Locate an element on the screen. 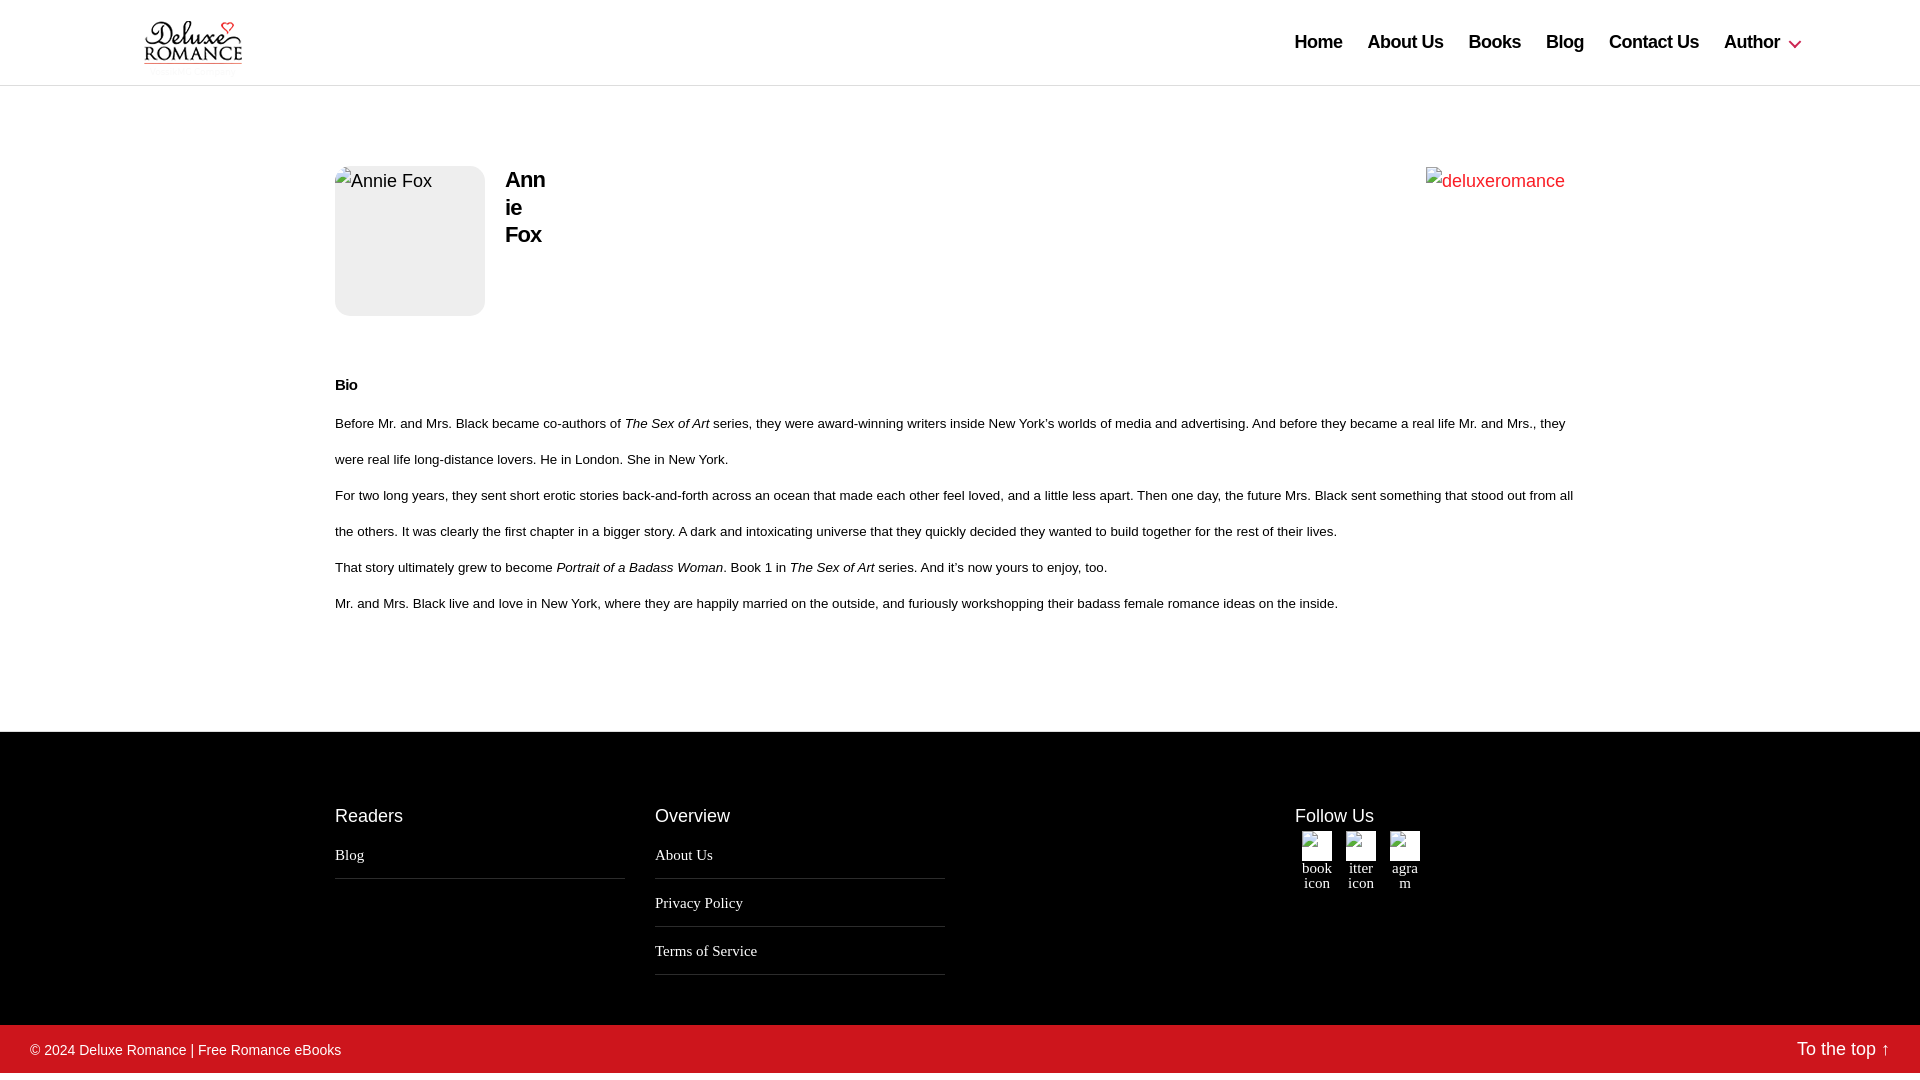  About Us is located at coordinates (1405, 43).